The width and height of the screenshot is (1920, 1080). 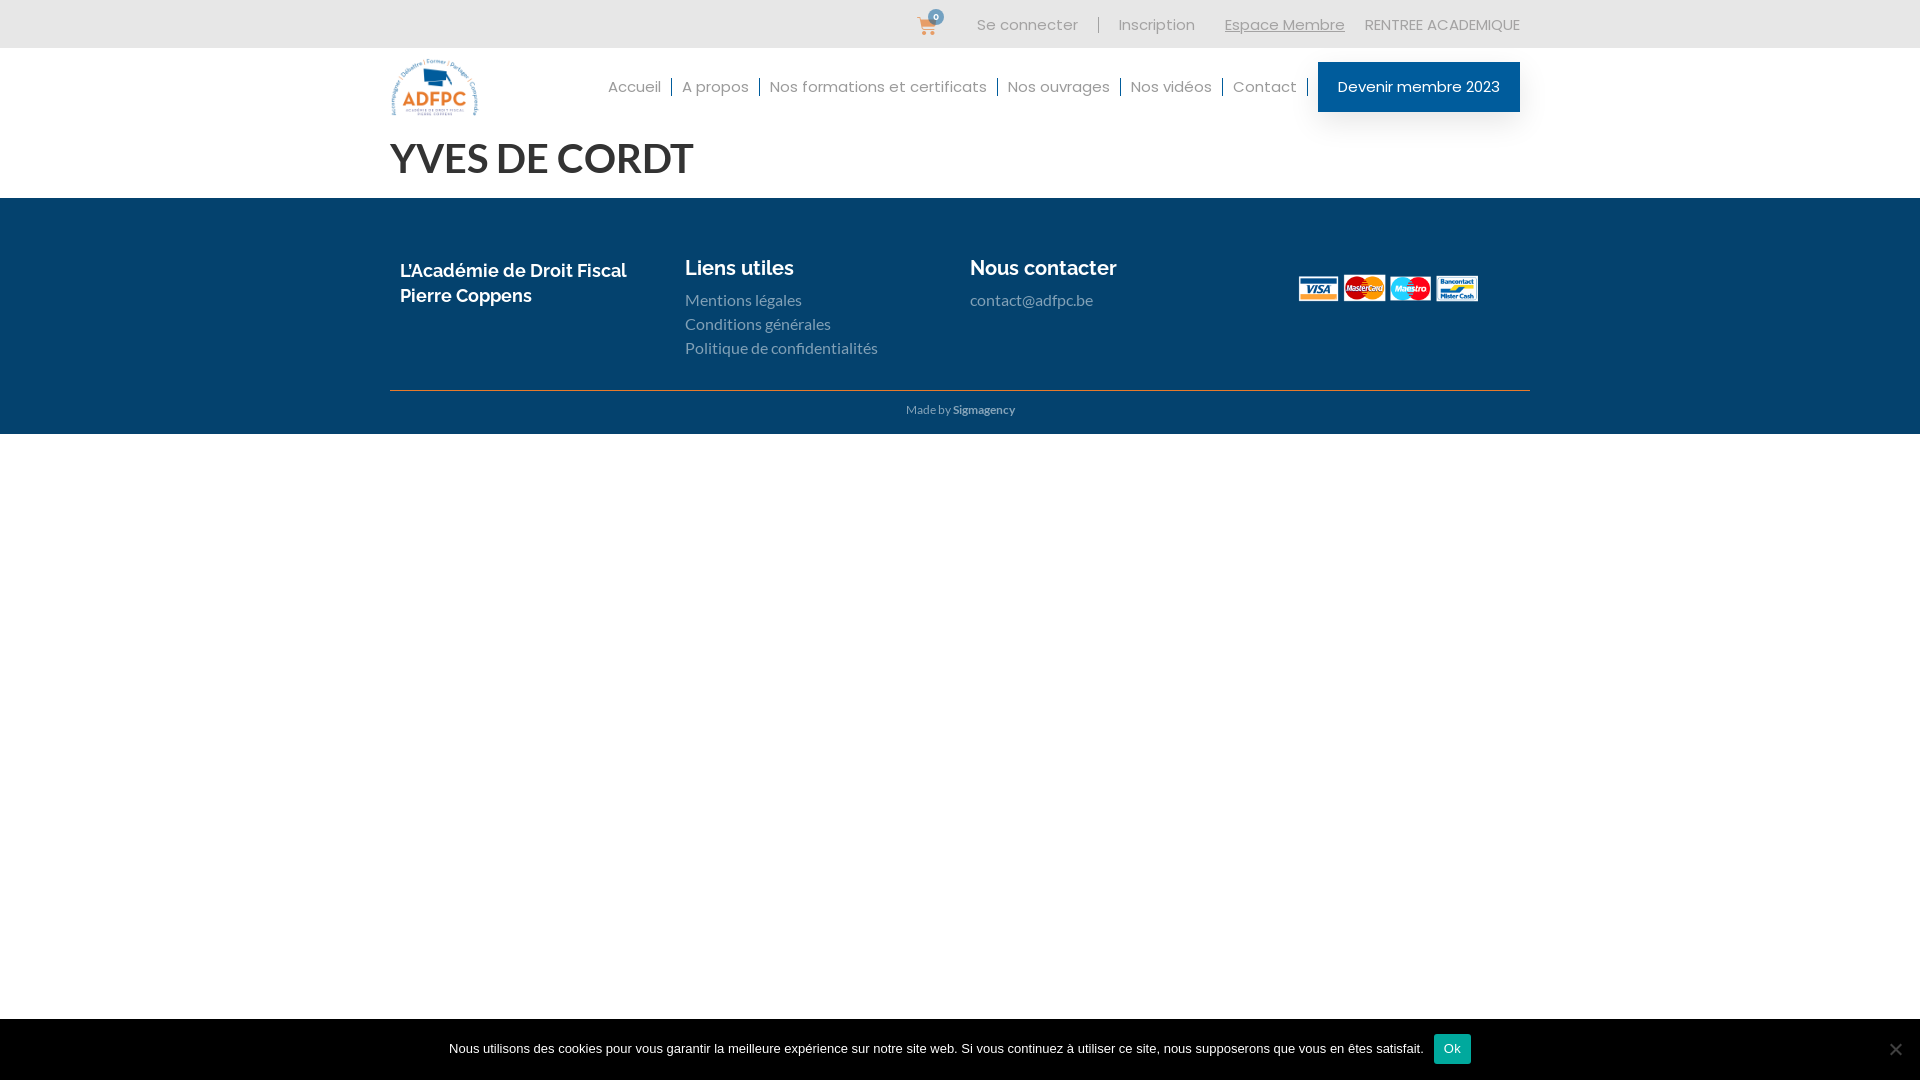 I want to click on Sigmagency, so click(x=982, y=410).